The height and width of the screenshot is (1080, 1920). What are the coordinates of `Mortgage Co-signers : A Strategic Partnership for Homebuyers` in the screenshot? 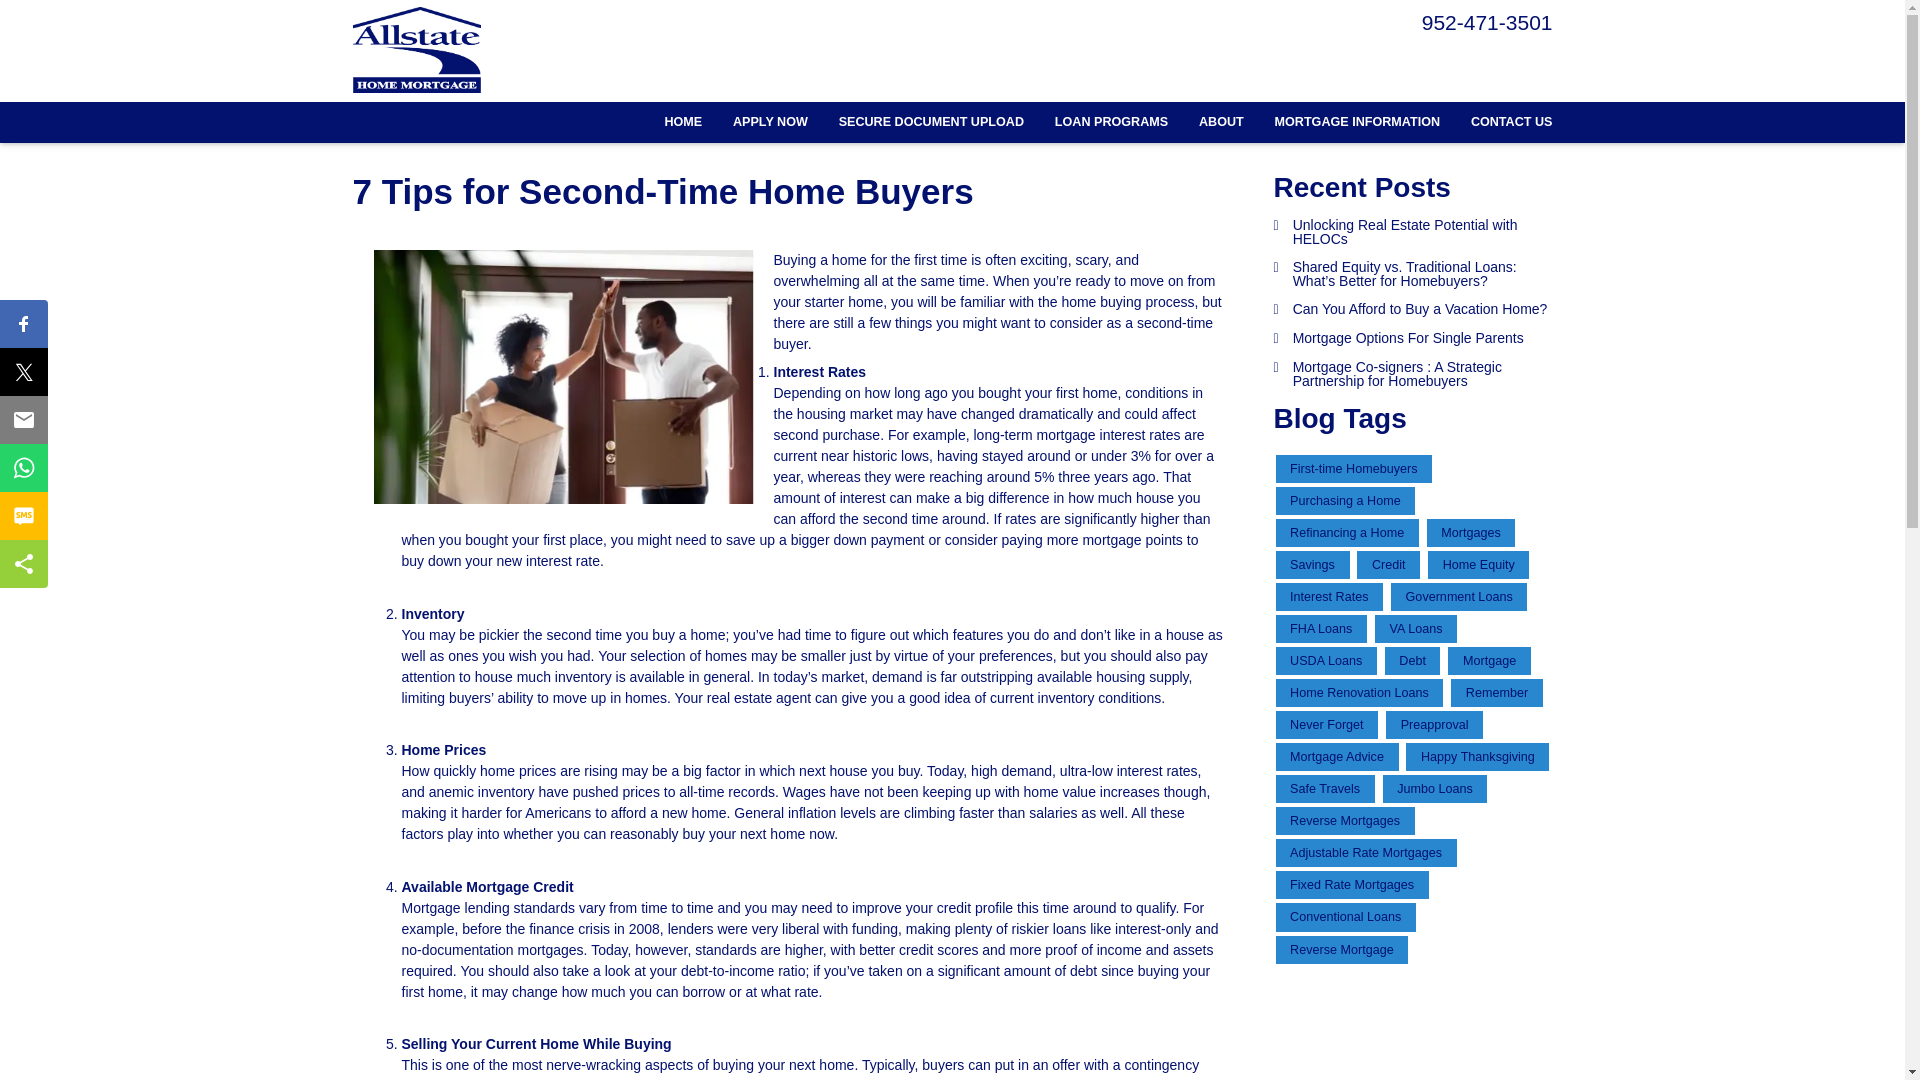 It's located at (1414, 373).